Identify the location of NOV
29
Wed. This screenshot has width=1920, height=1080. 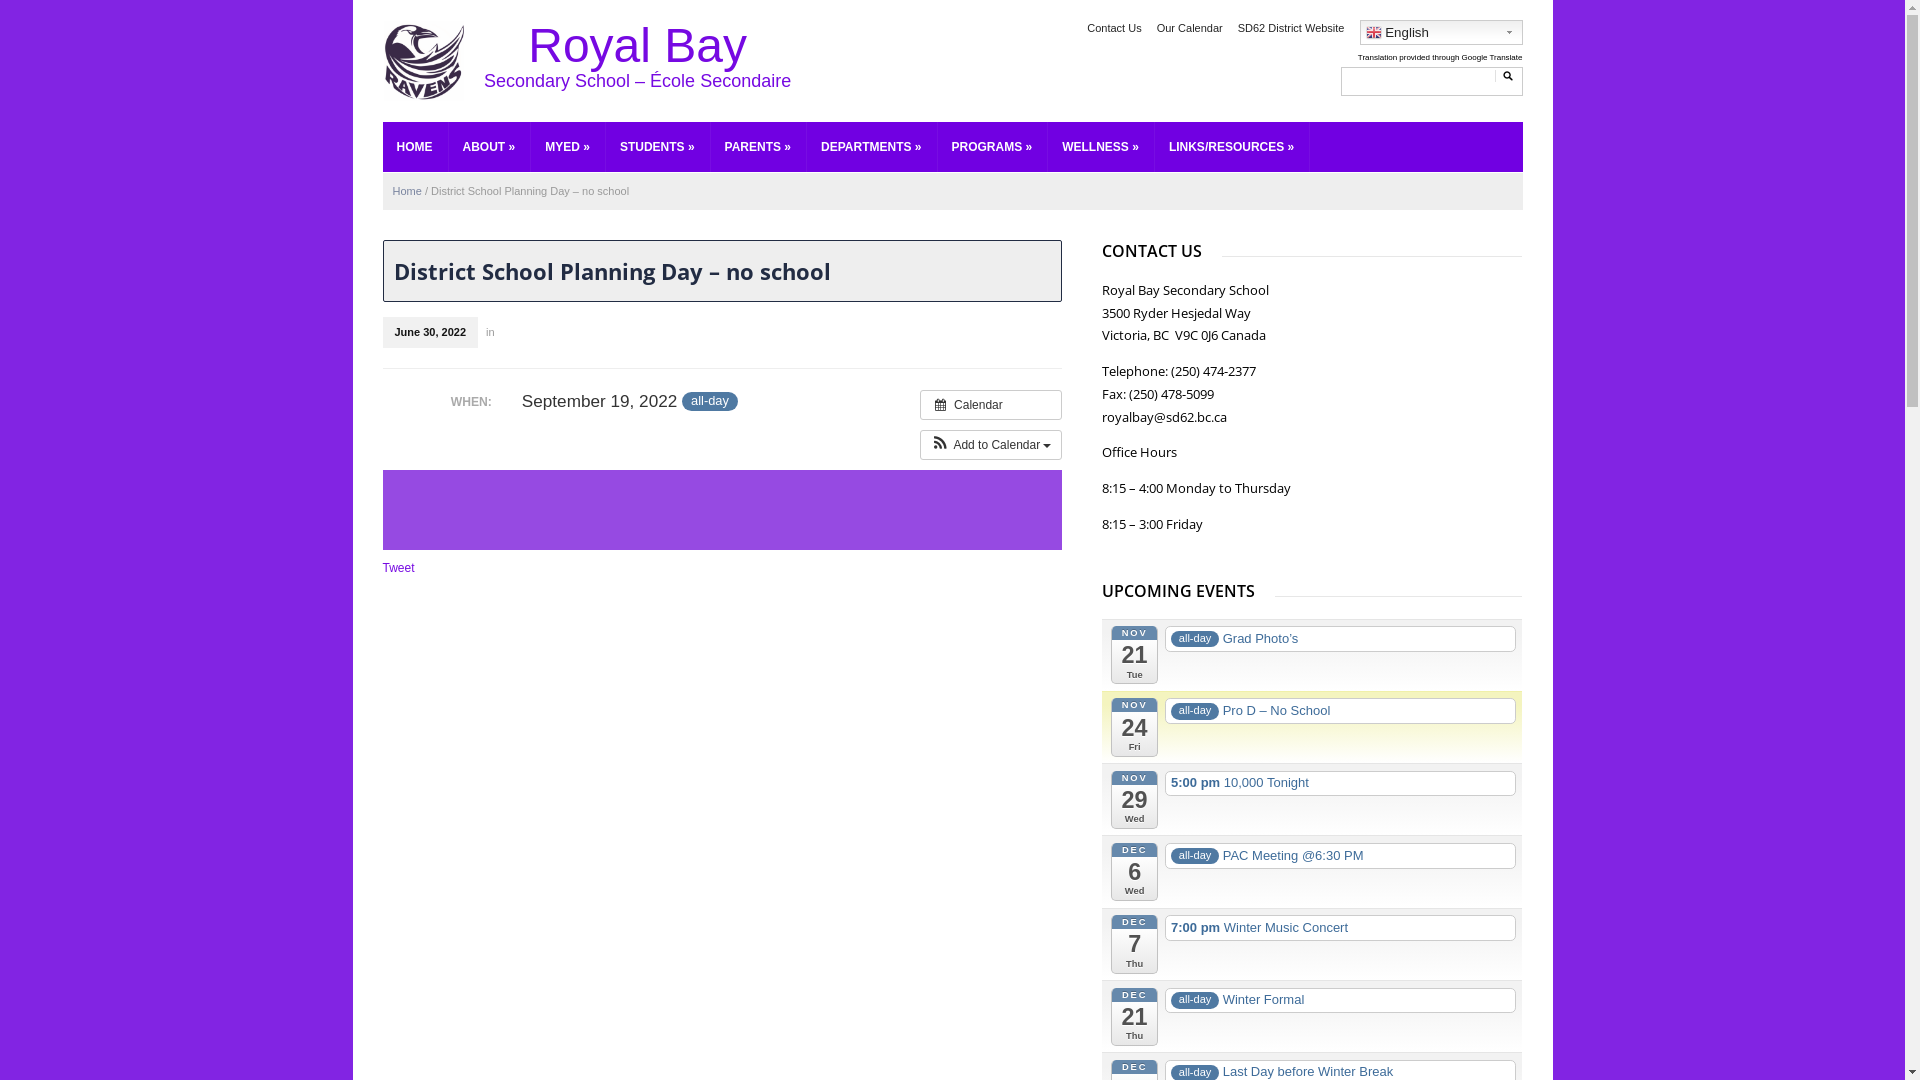
(1134, 800).